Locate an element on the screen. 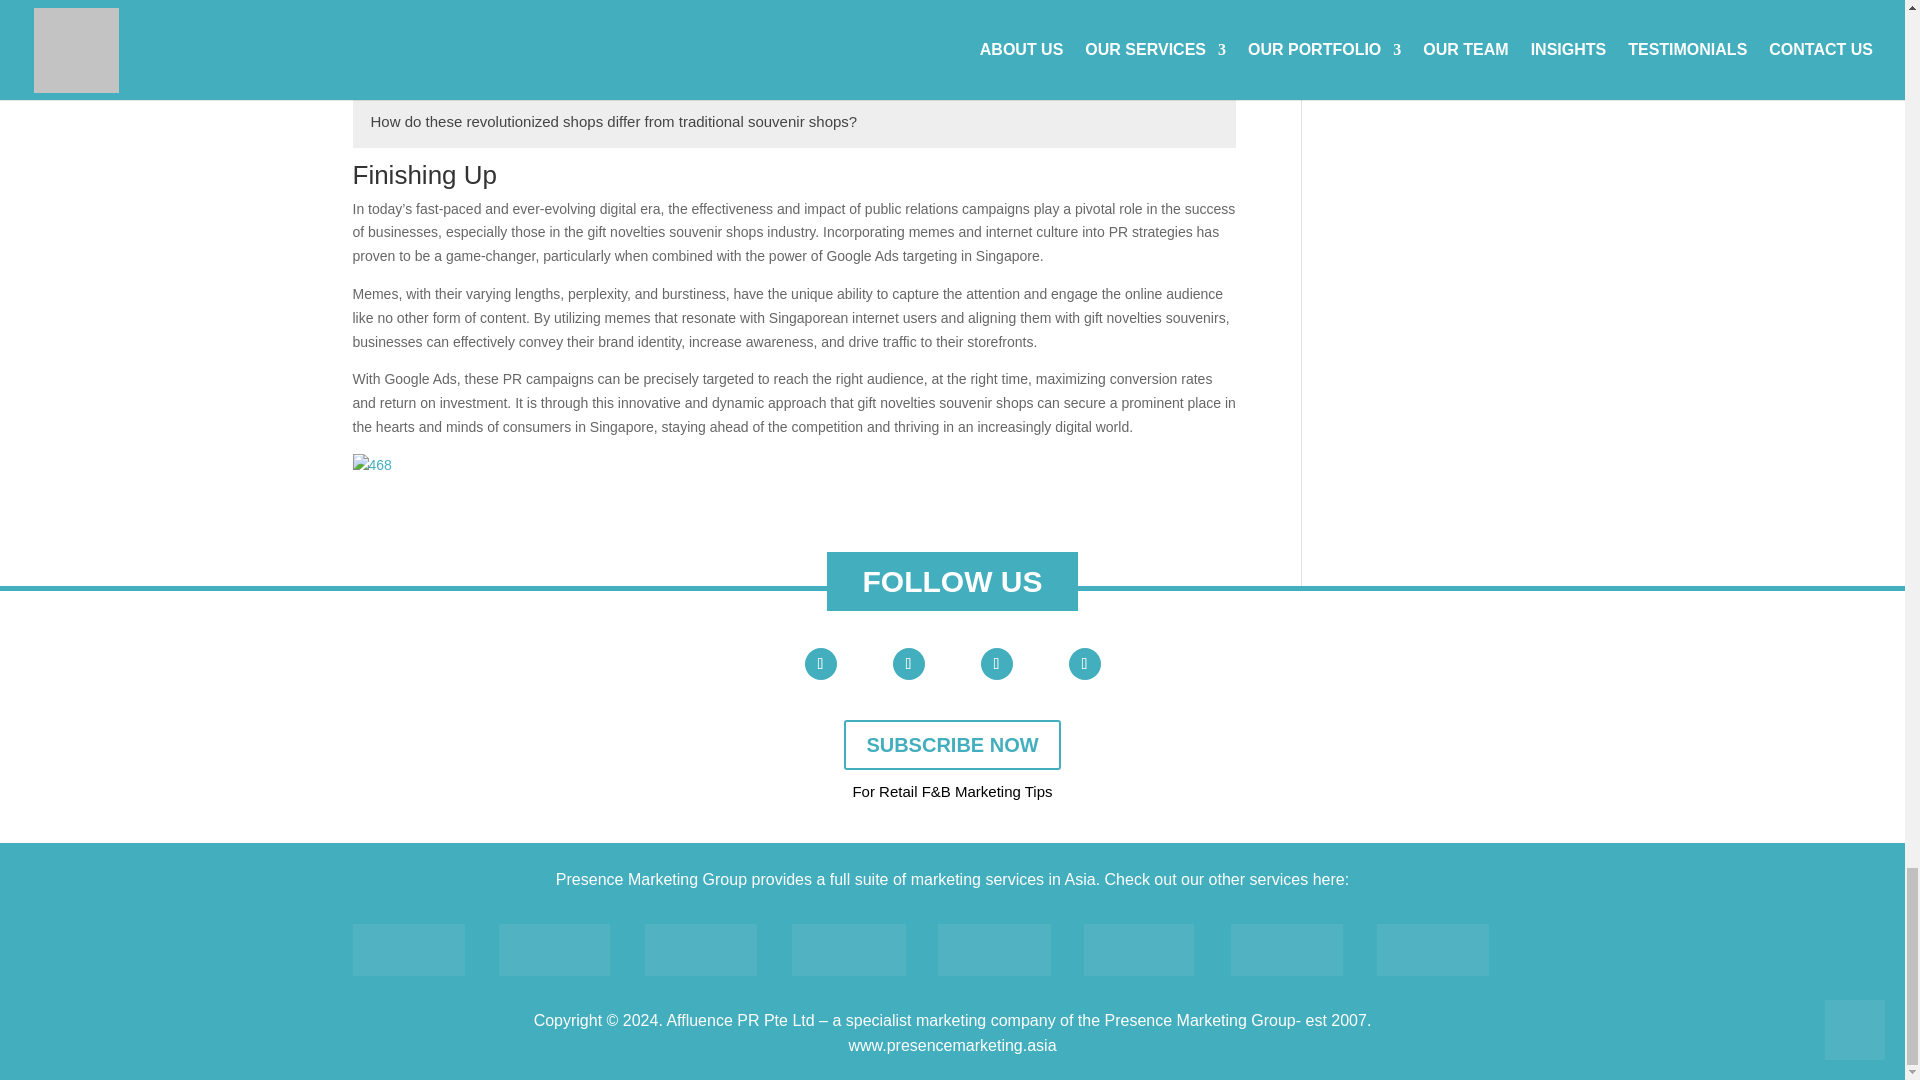 The height and width of the screenshot is (1080, 1920). Follow on Youtube is located at coordinates (820, 664).